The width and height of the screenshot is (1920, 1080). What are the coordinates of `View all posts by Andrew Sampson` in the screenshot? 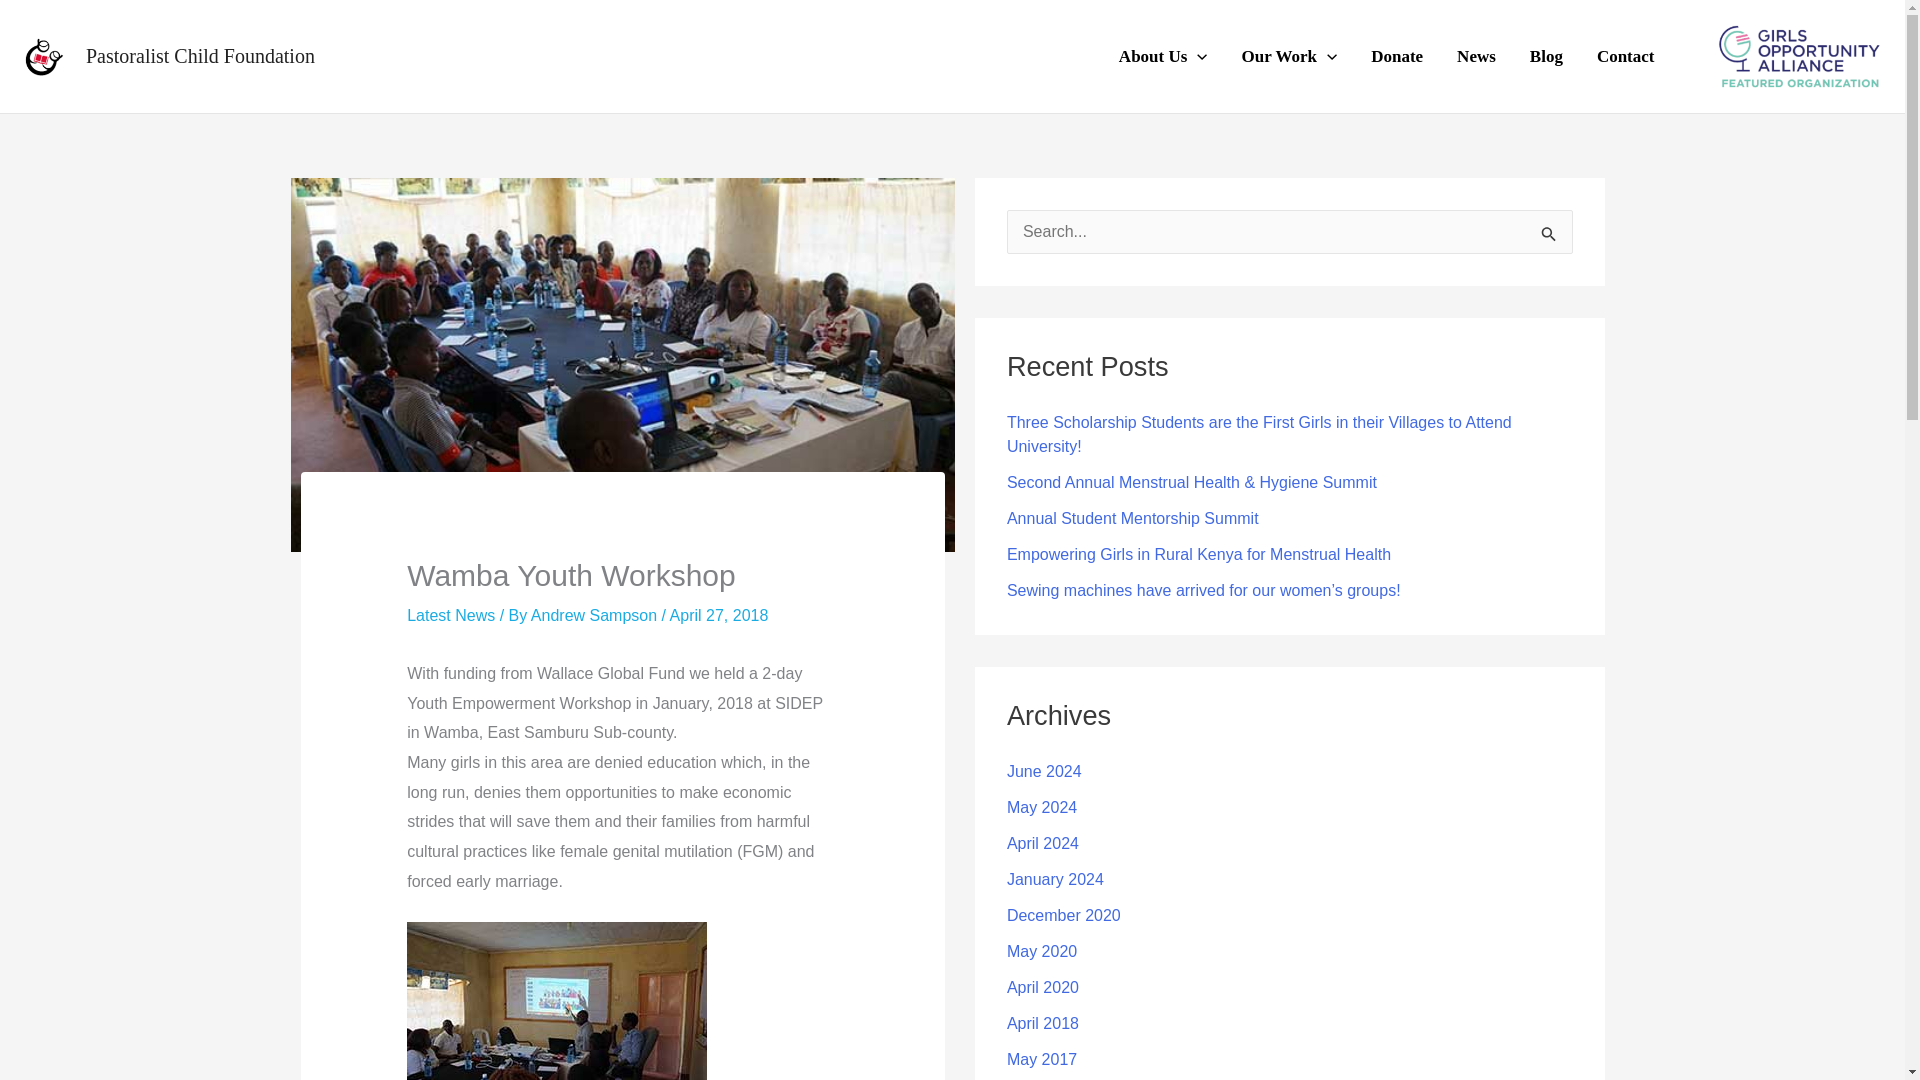 It's located at (596, 615).